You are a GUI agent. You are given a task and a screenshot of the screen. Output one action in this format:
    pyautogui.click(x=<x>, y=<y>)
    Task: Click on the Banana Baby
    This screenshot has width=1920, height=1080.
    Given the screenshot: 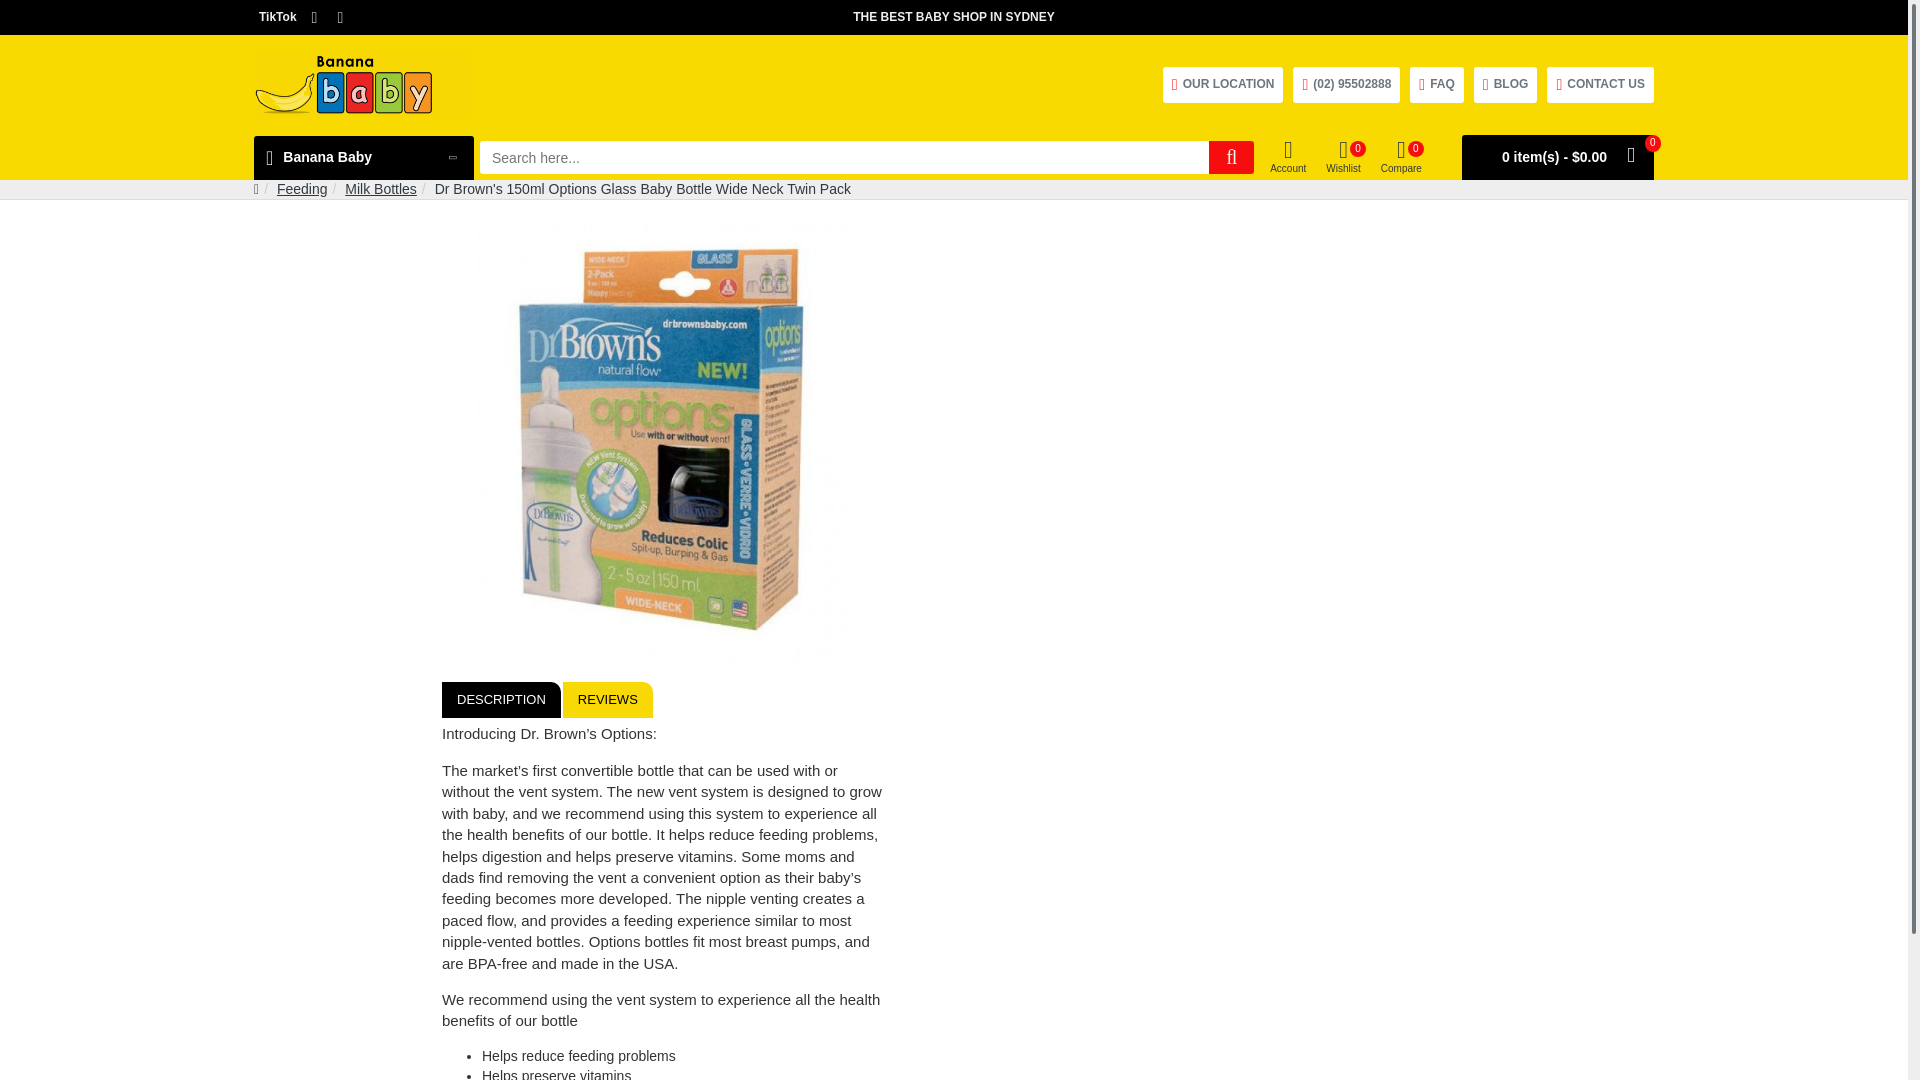 What is the action you would take?
    pyautogui.click(x=364, y=158)
    